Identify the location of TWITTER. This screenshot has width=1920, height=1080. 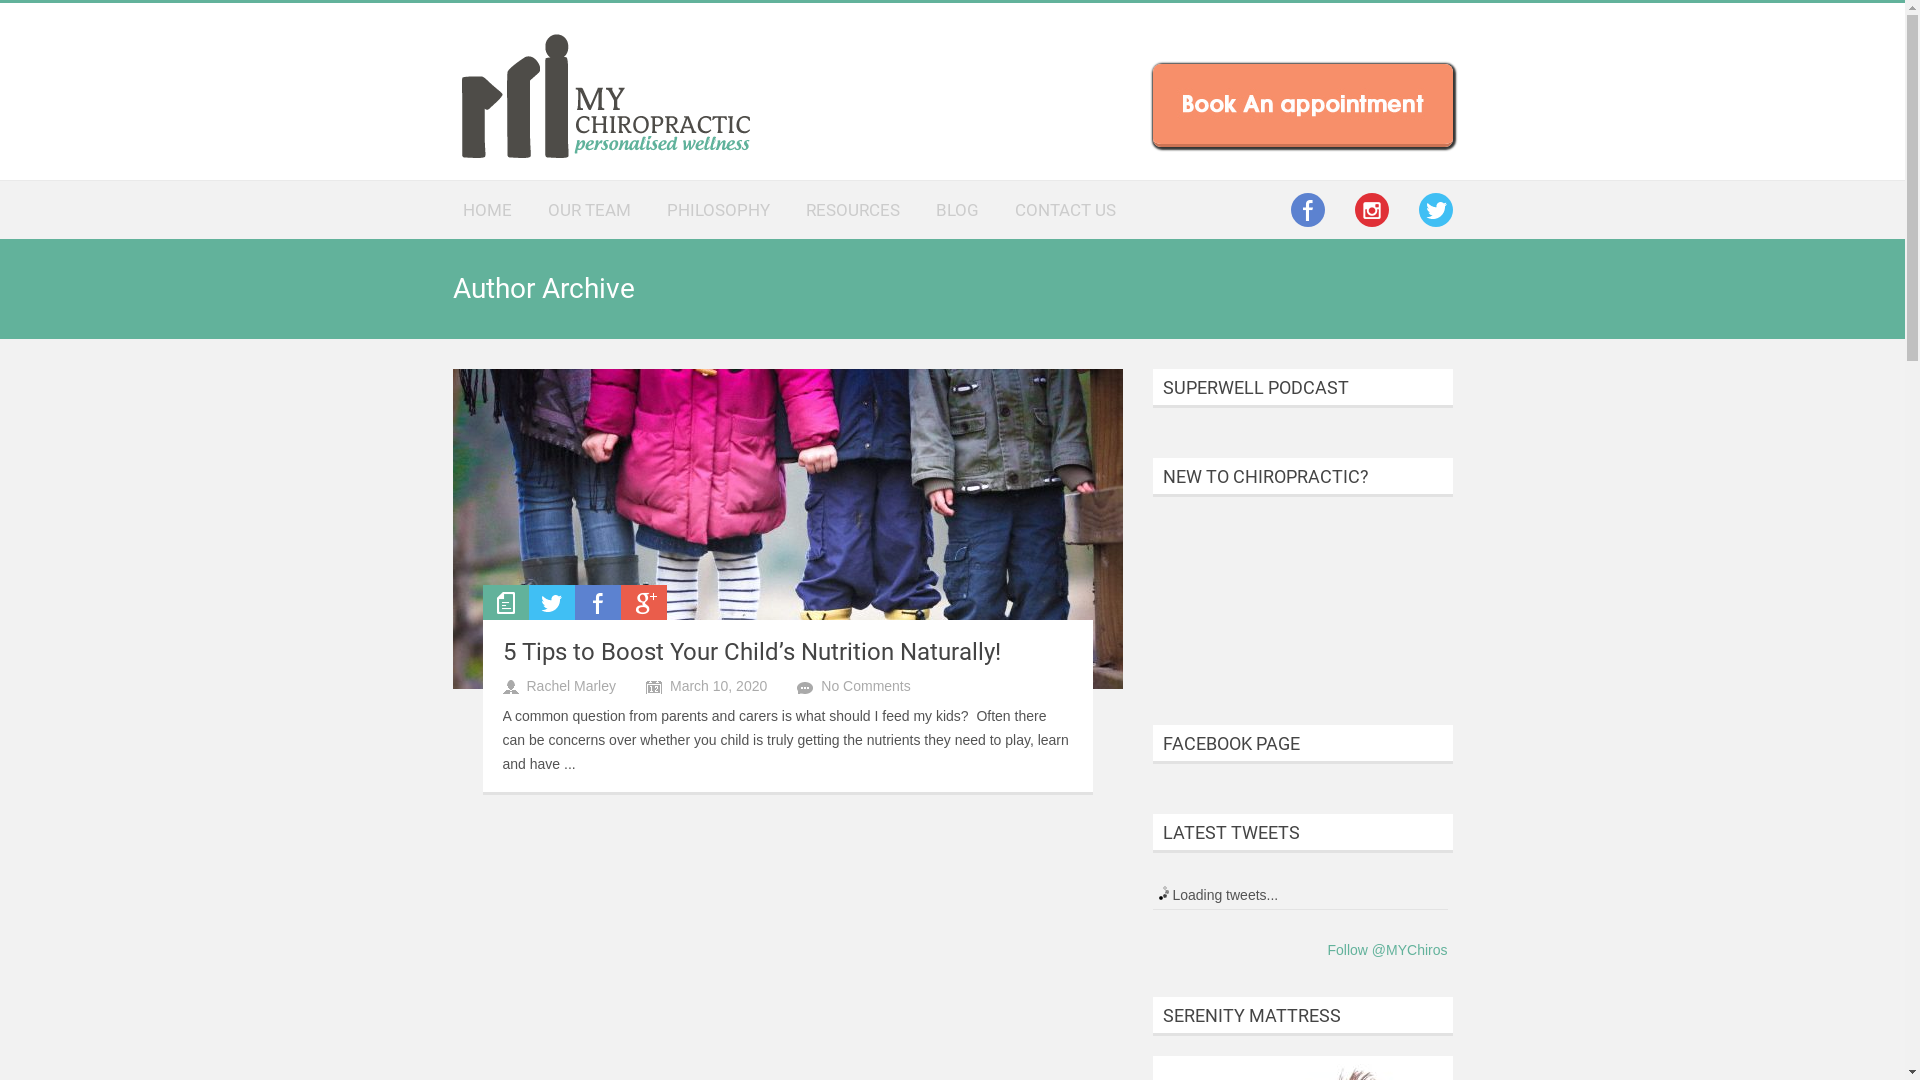
(1435, 210).